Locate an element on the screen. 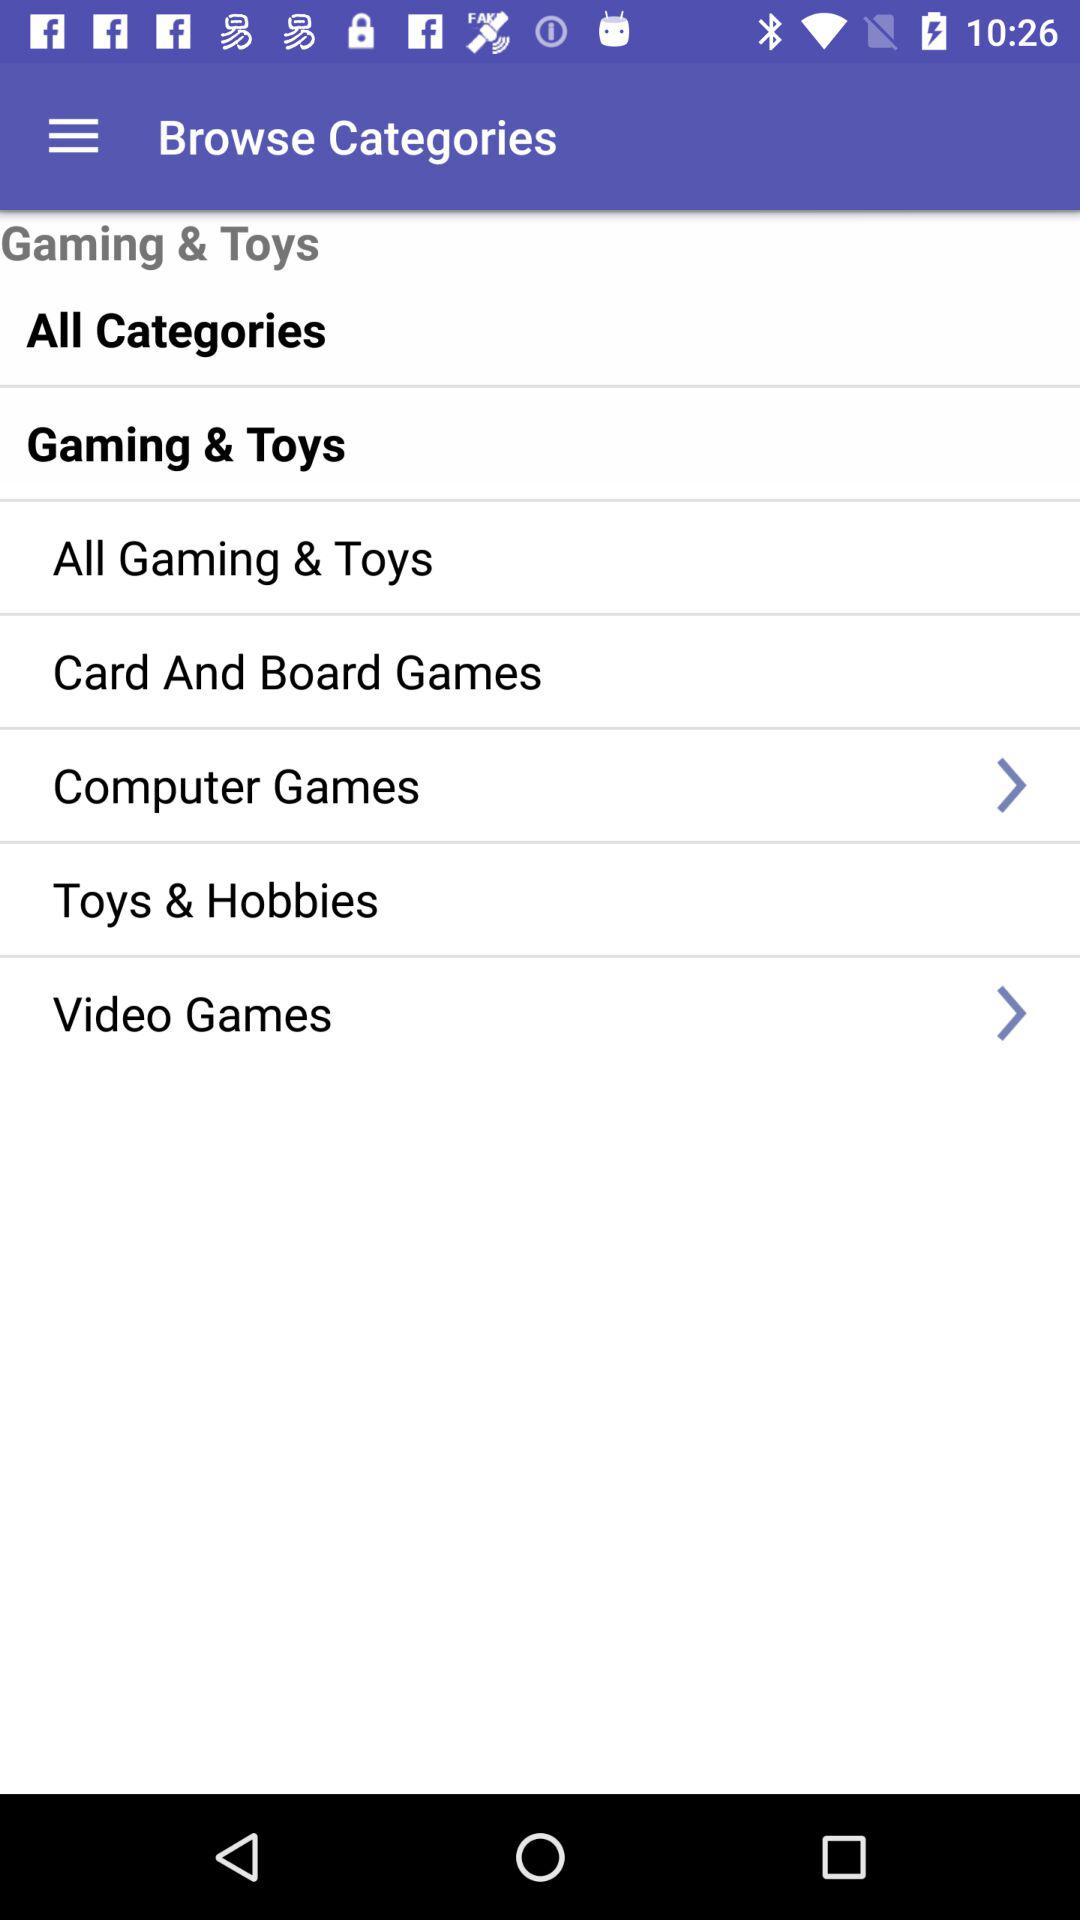 Image resolution: width=1080 pixels, height=1920 pixels. settings is located at coordinates (74, 136).